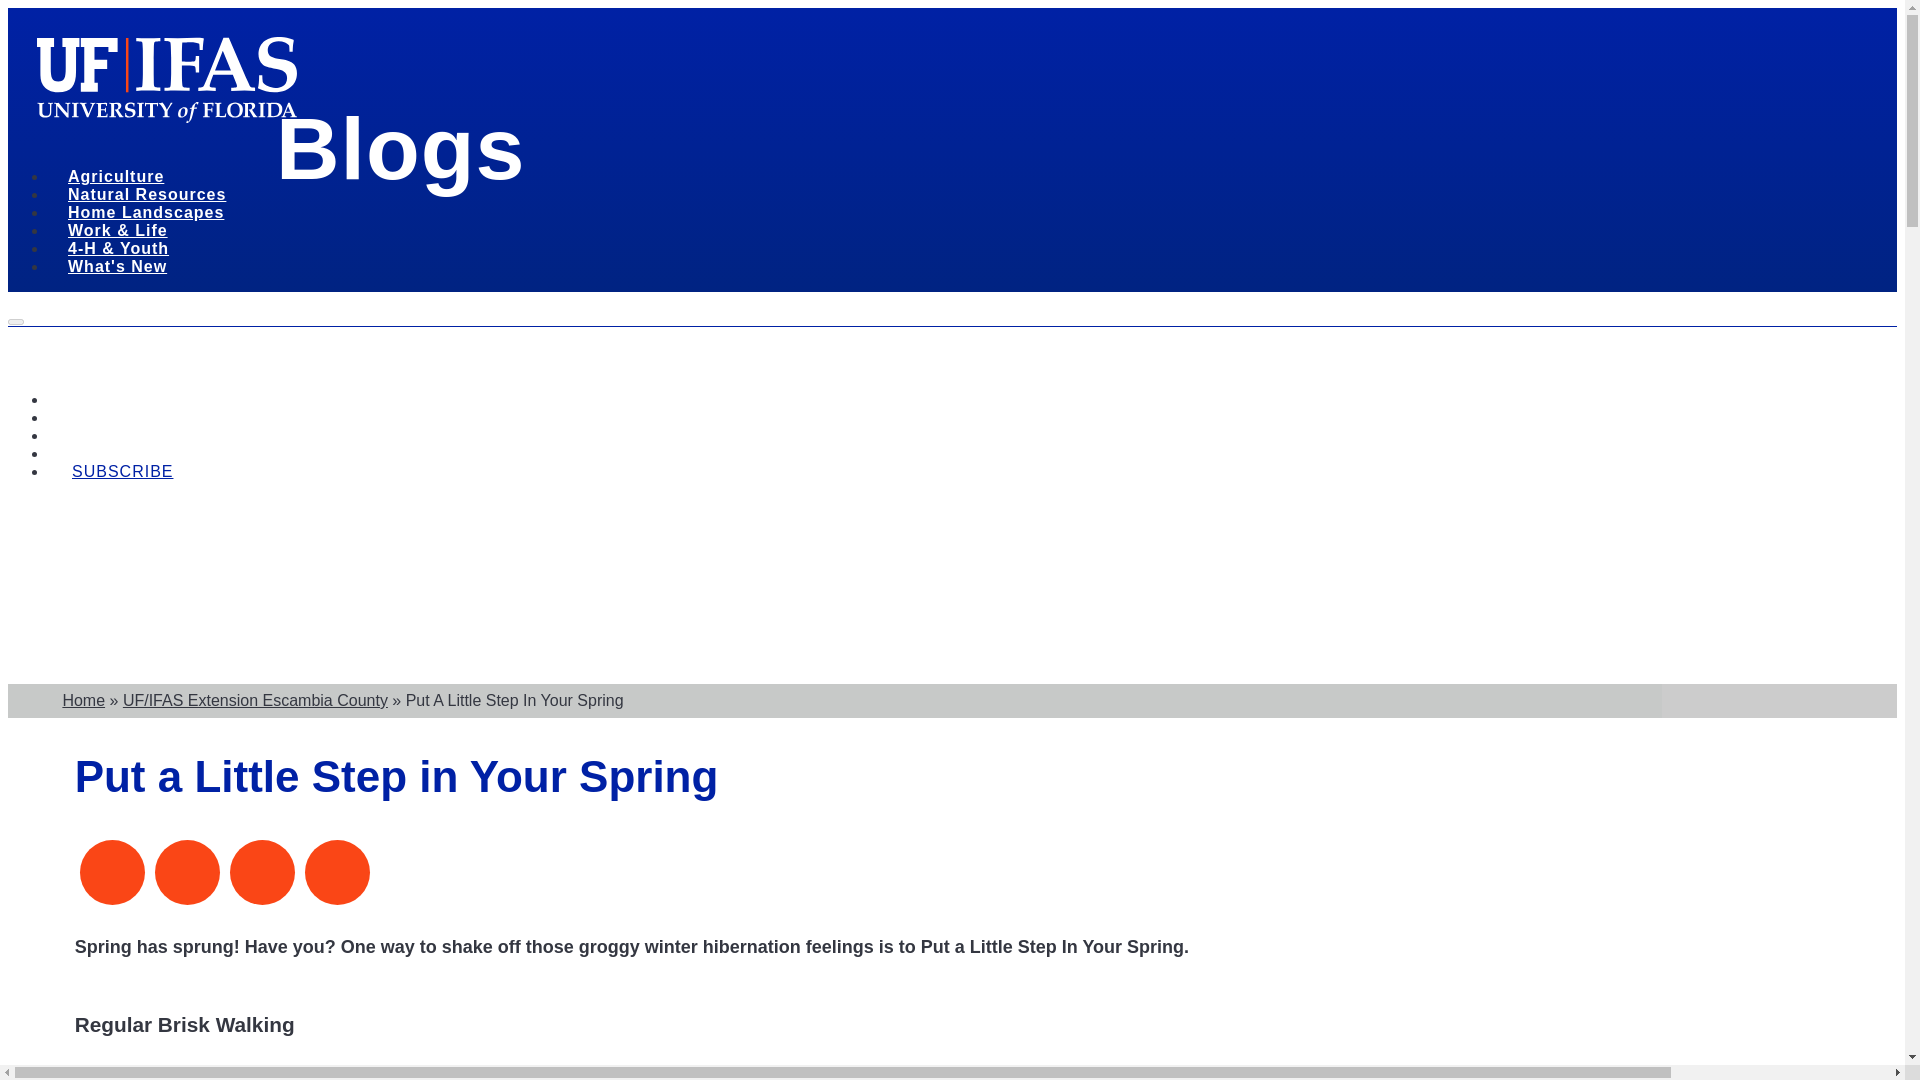 The image size is (1920, 1080). Describe the element at coordinates (122, 180) in the screenshot. I see `Agriculture` at that location.